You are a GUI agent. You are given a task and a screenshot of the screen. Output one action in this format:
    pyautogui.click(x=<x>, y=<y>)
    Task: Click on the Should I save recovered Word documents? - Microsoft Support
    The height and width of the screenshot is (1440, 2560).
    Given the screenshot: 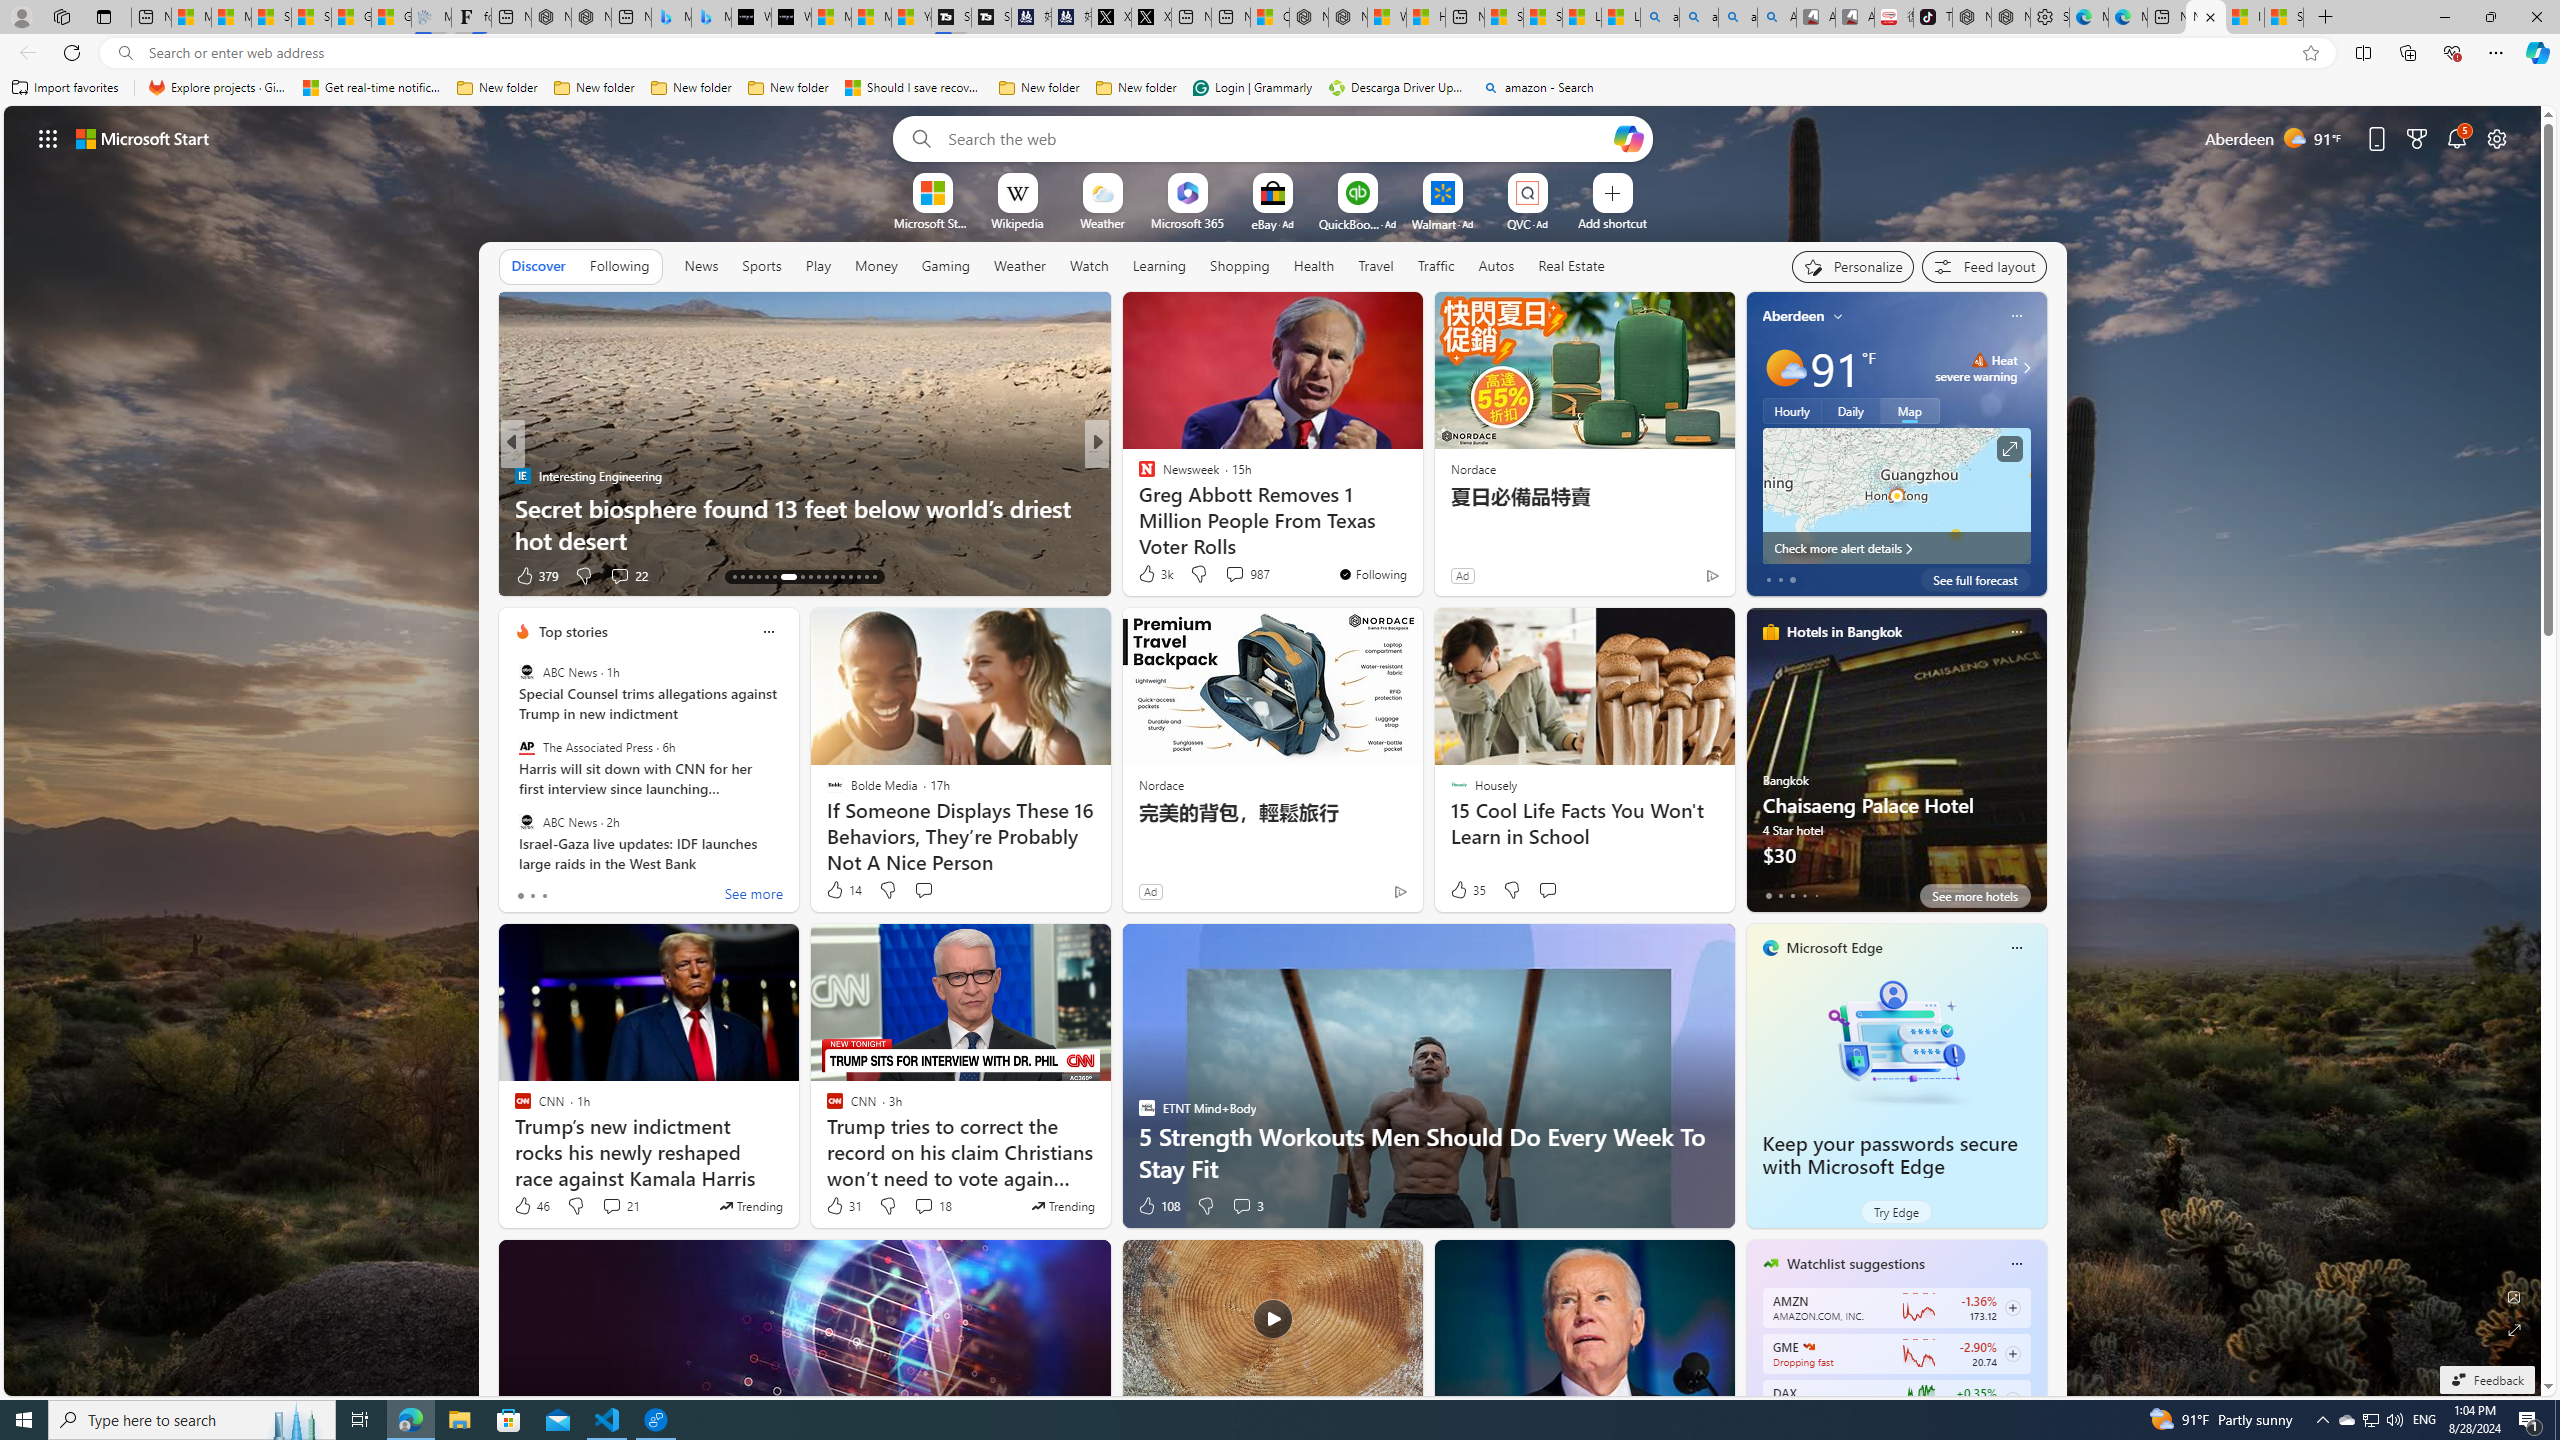 What is the action you would take?
    pyautogui.click(x=914, y=88)
    